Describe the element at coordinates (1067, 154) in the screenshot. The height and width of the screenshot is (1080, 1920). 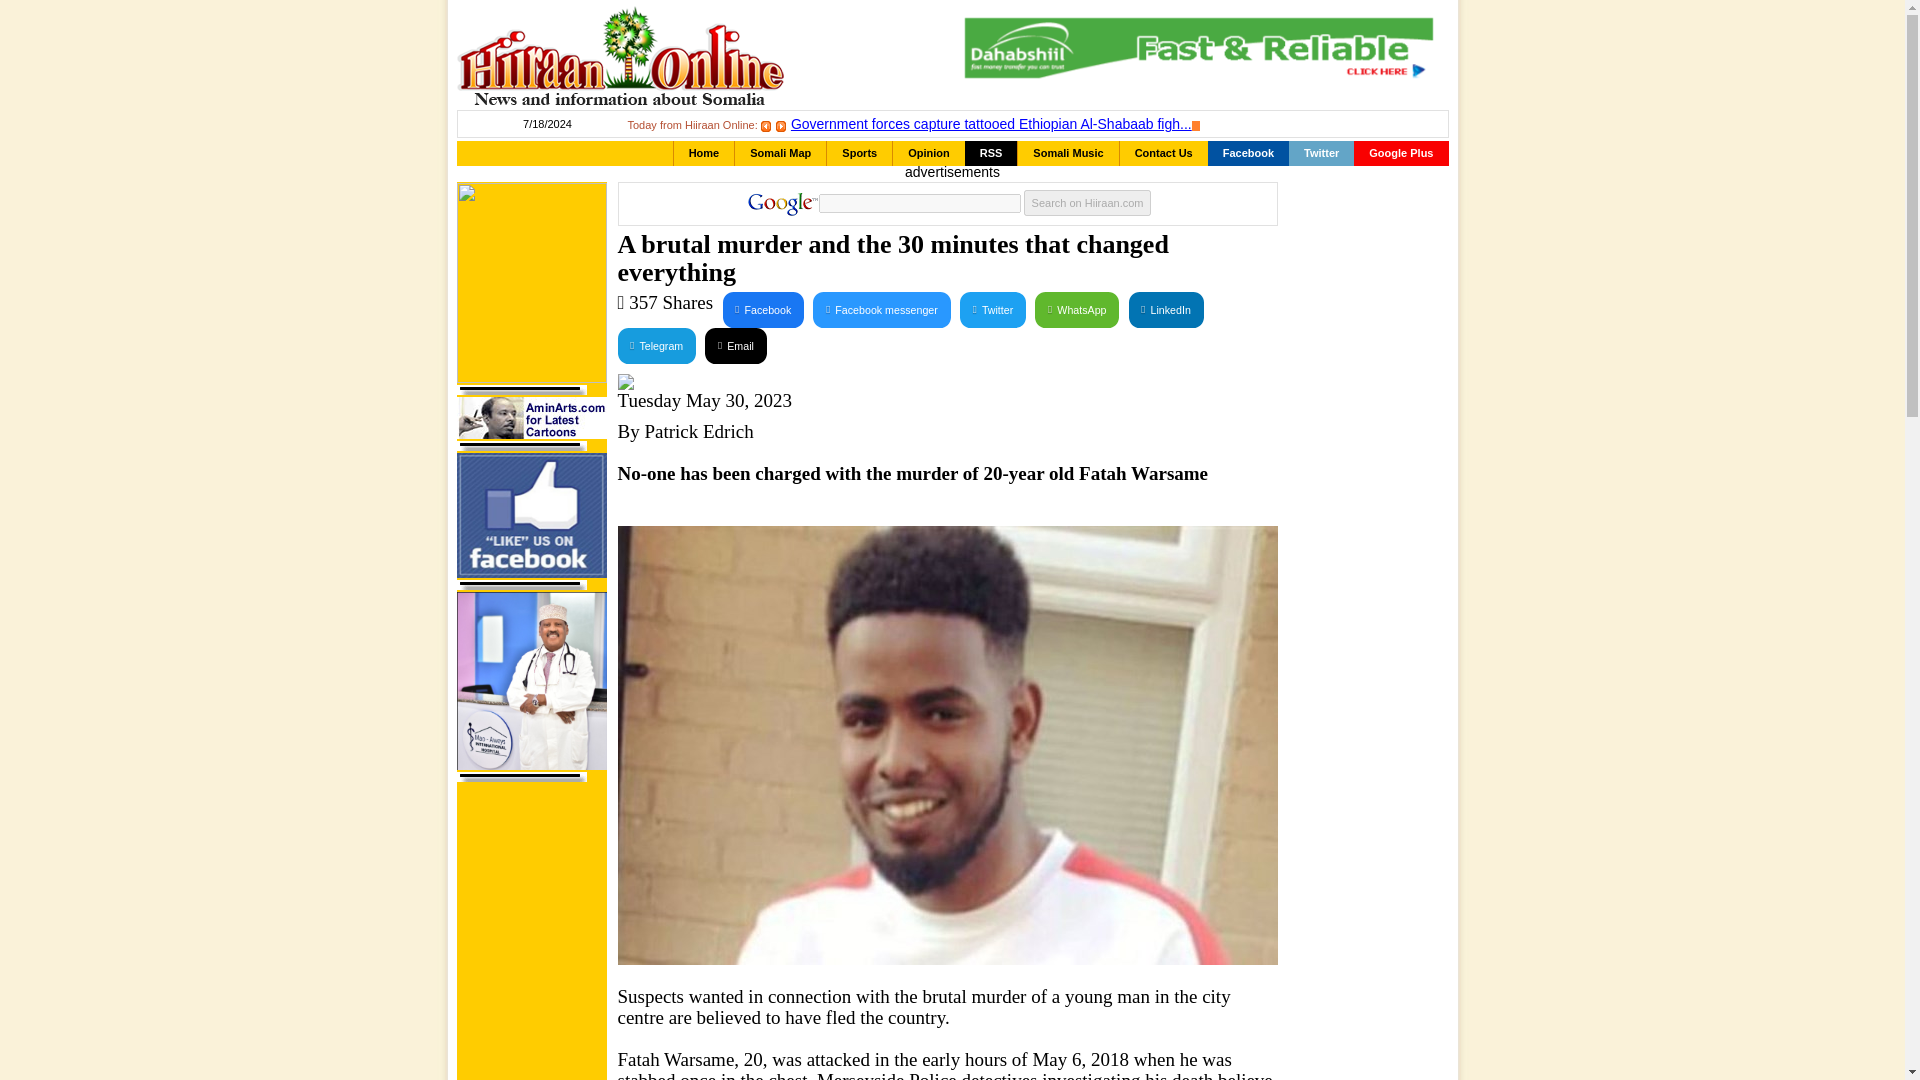
I see `Somali Music` at that location.